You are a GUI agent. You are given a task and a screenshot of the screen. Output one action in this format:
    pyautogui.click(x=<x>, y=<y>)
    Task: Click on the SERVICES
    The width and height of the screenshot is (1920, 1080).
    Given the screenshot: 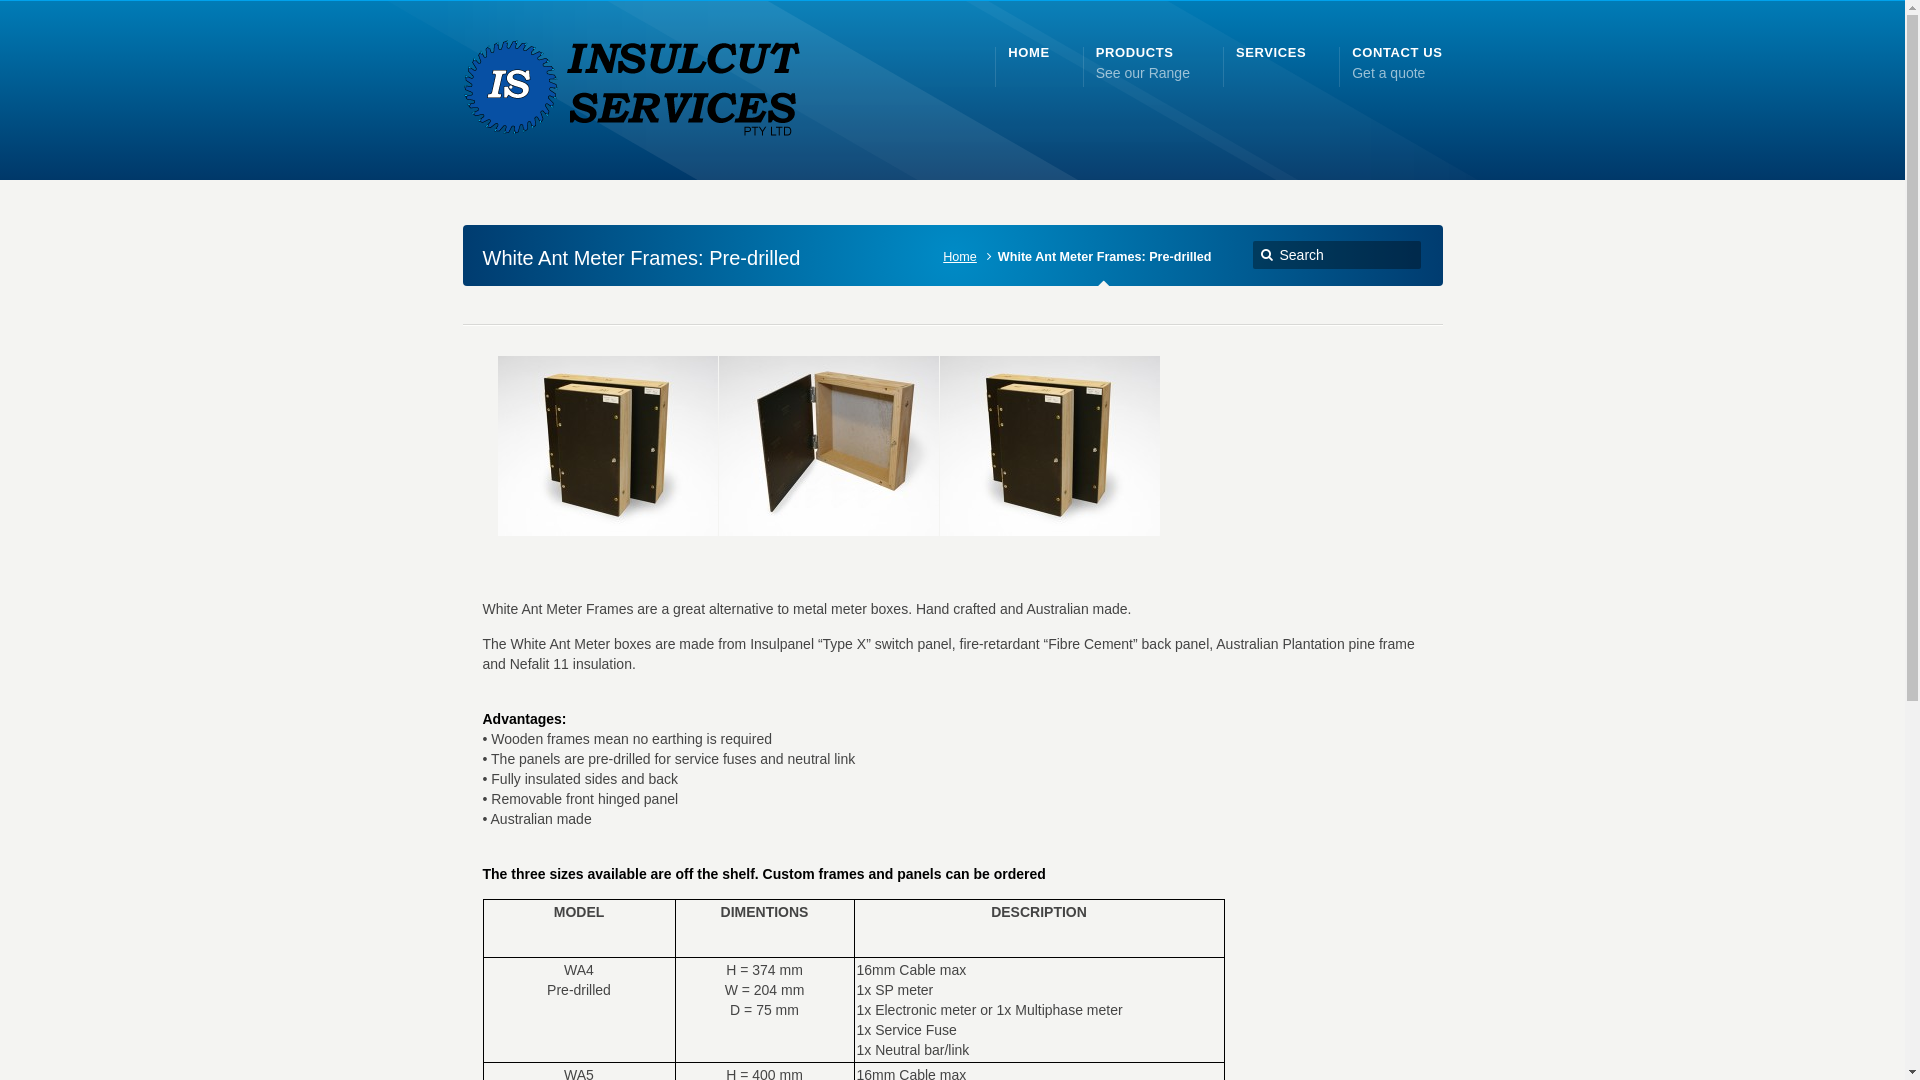 What is the action you would take?
    pyautogui.click(x=1271, y=53)
    